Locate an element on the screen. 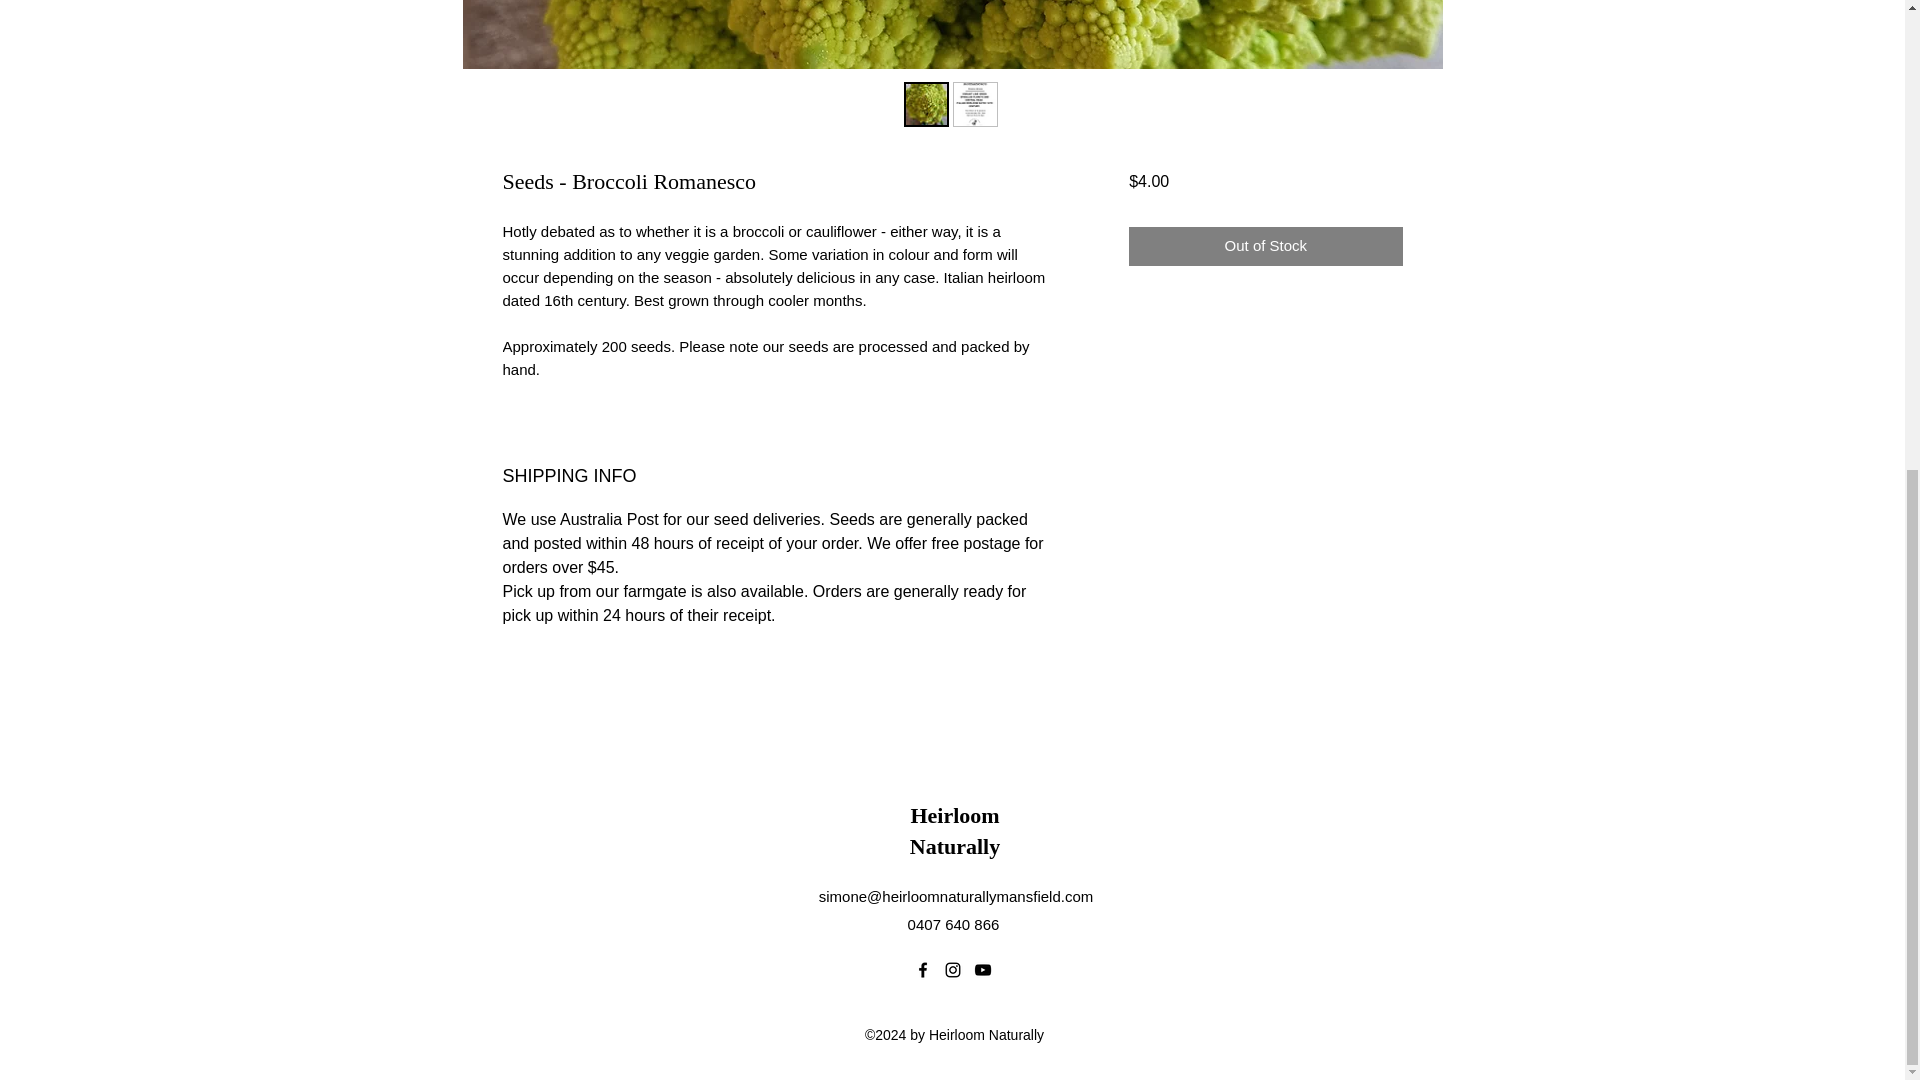  Heirloom Naturally is located at coordinates (955, 830).